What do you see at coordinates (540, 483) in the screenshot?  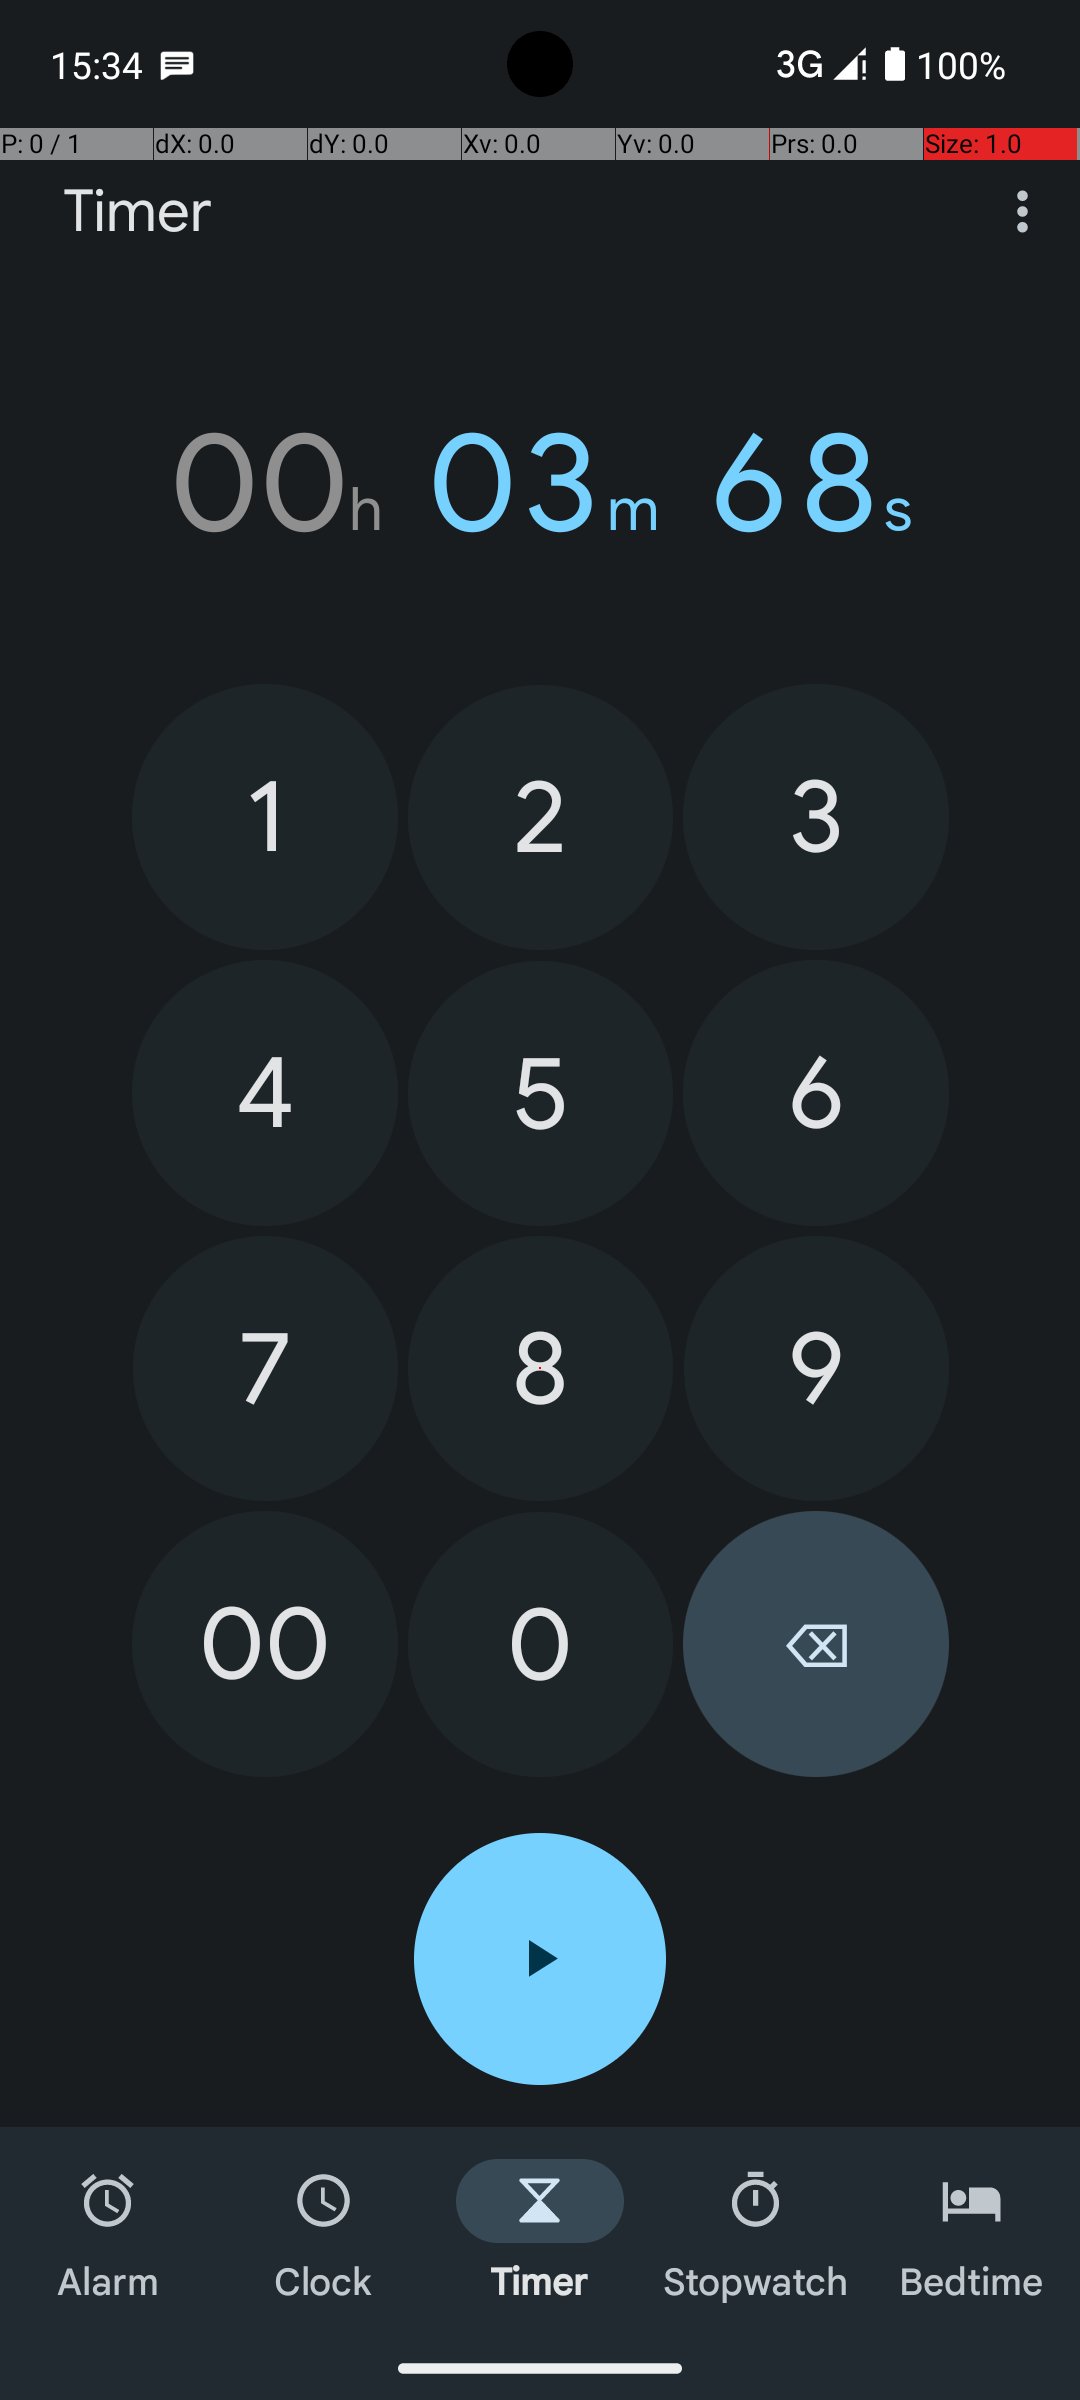 I see `00h 03m 68s` at bounding box center [540, 483].